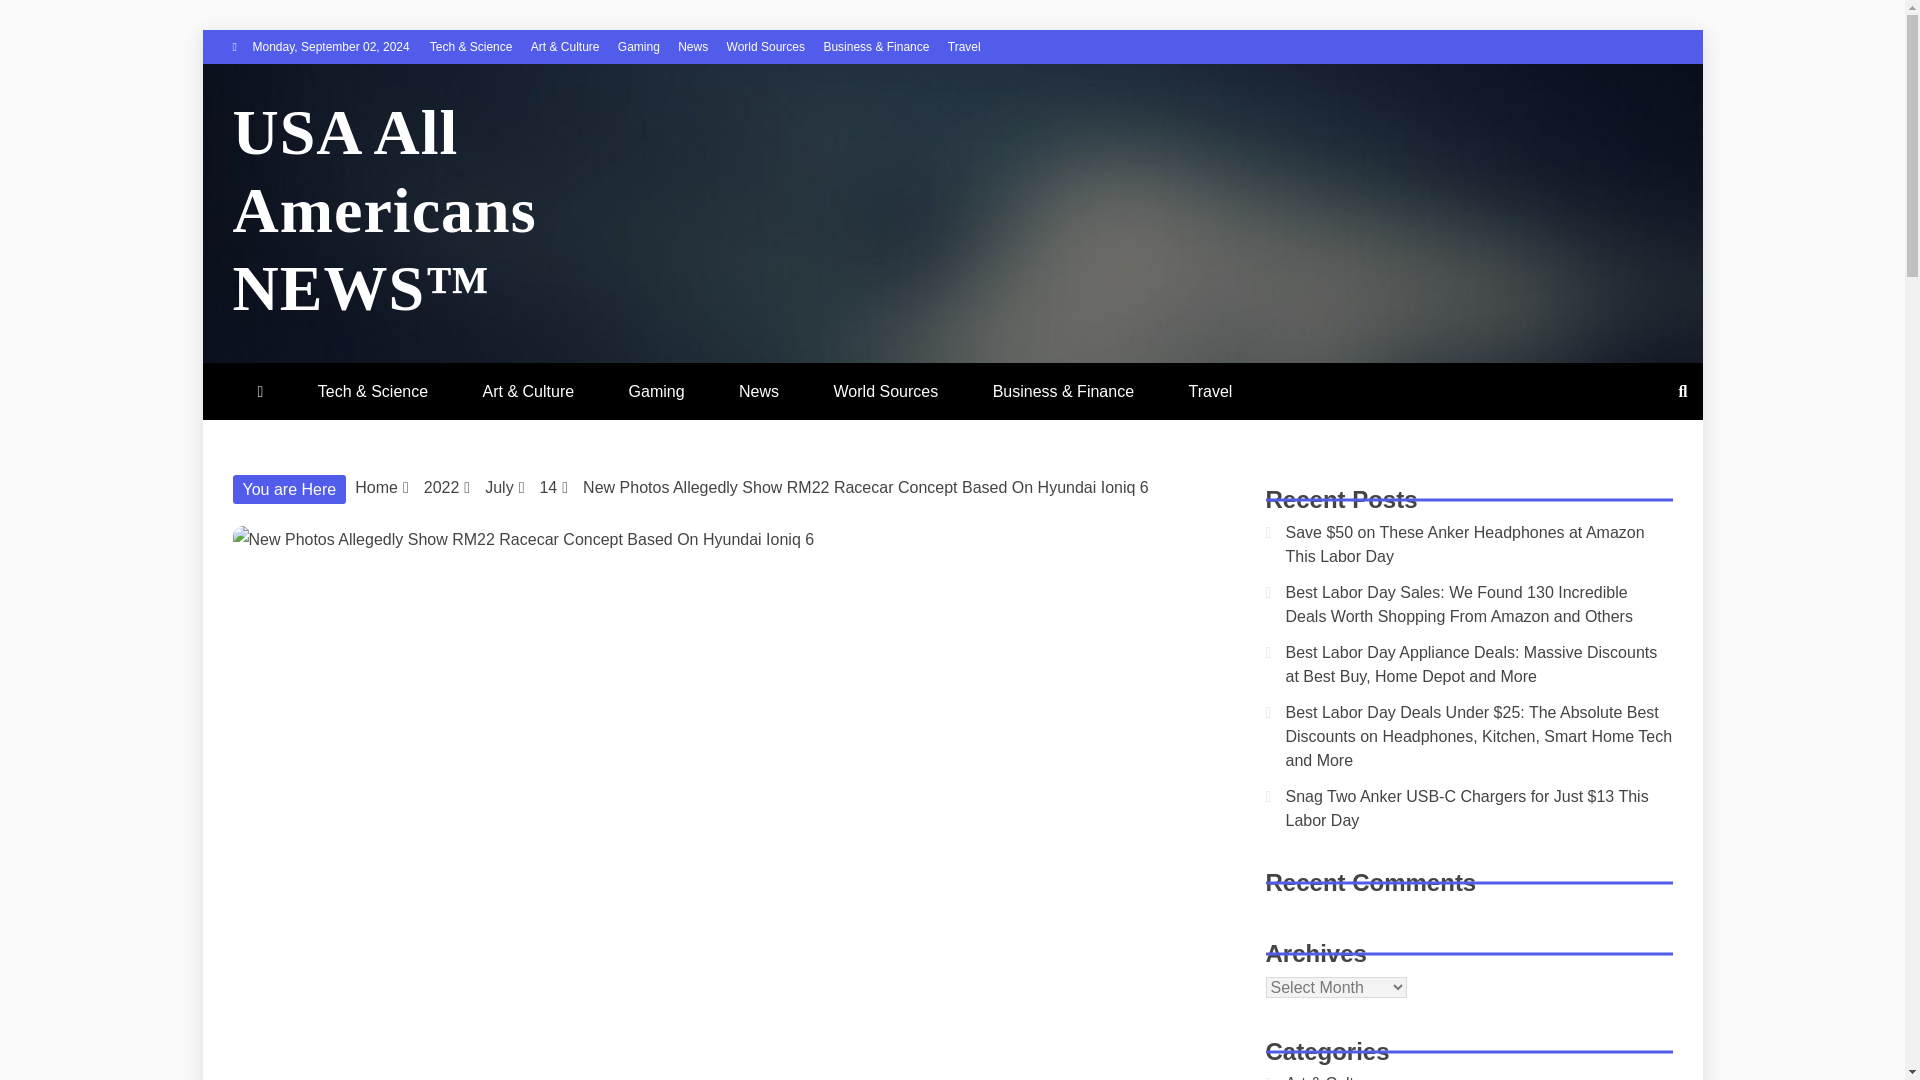  Describe the element at coordinates (498, 487) in the screenshot. I see `July` at that location.